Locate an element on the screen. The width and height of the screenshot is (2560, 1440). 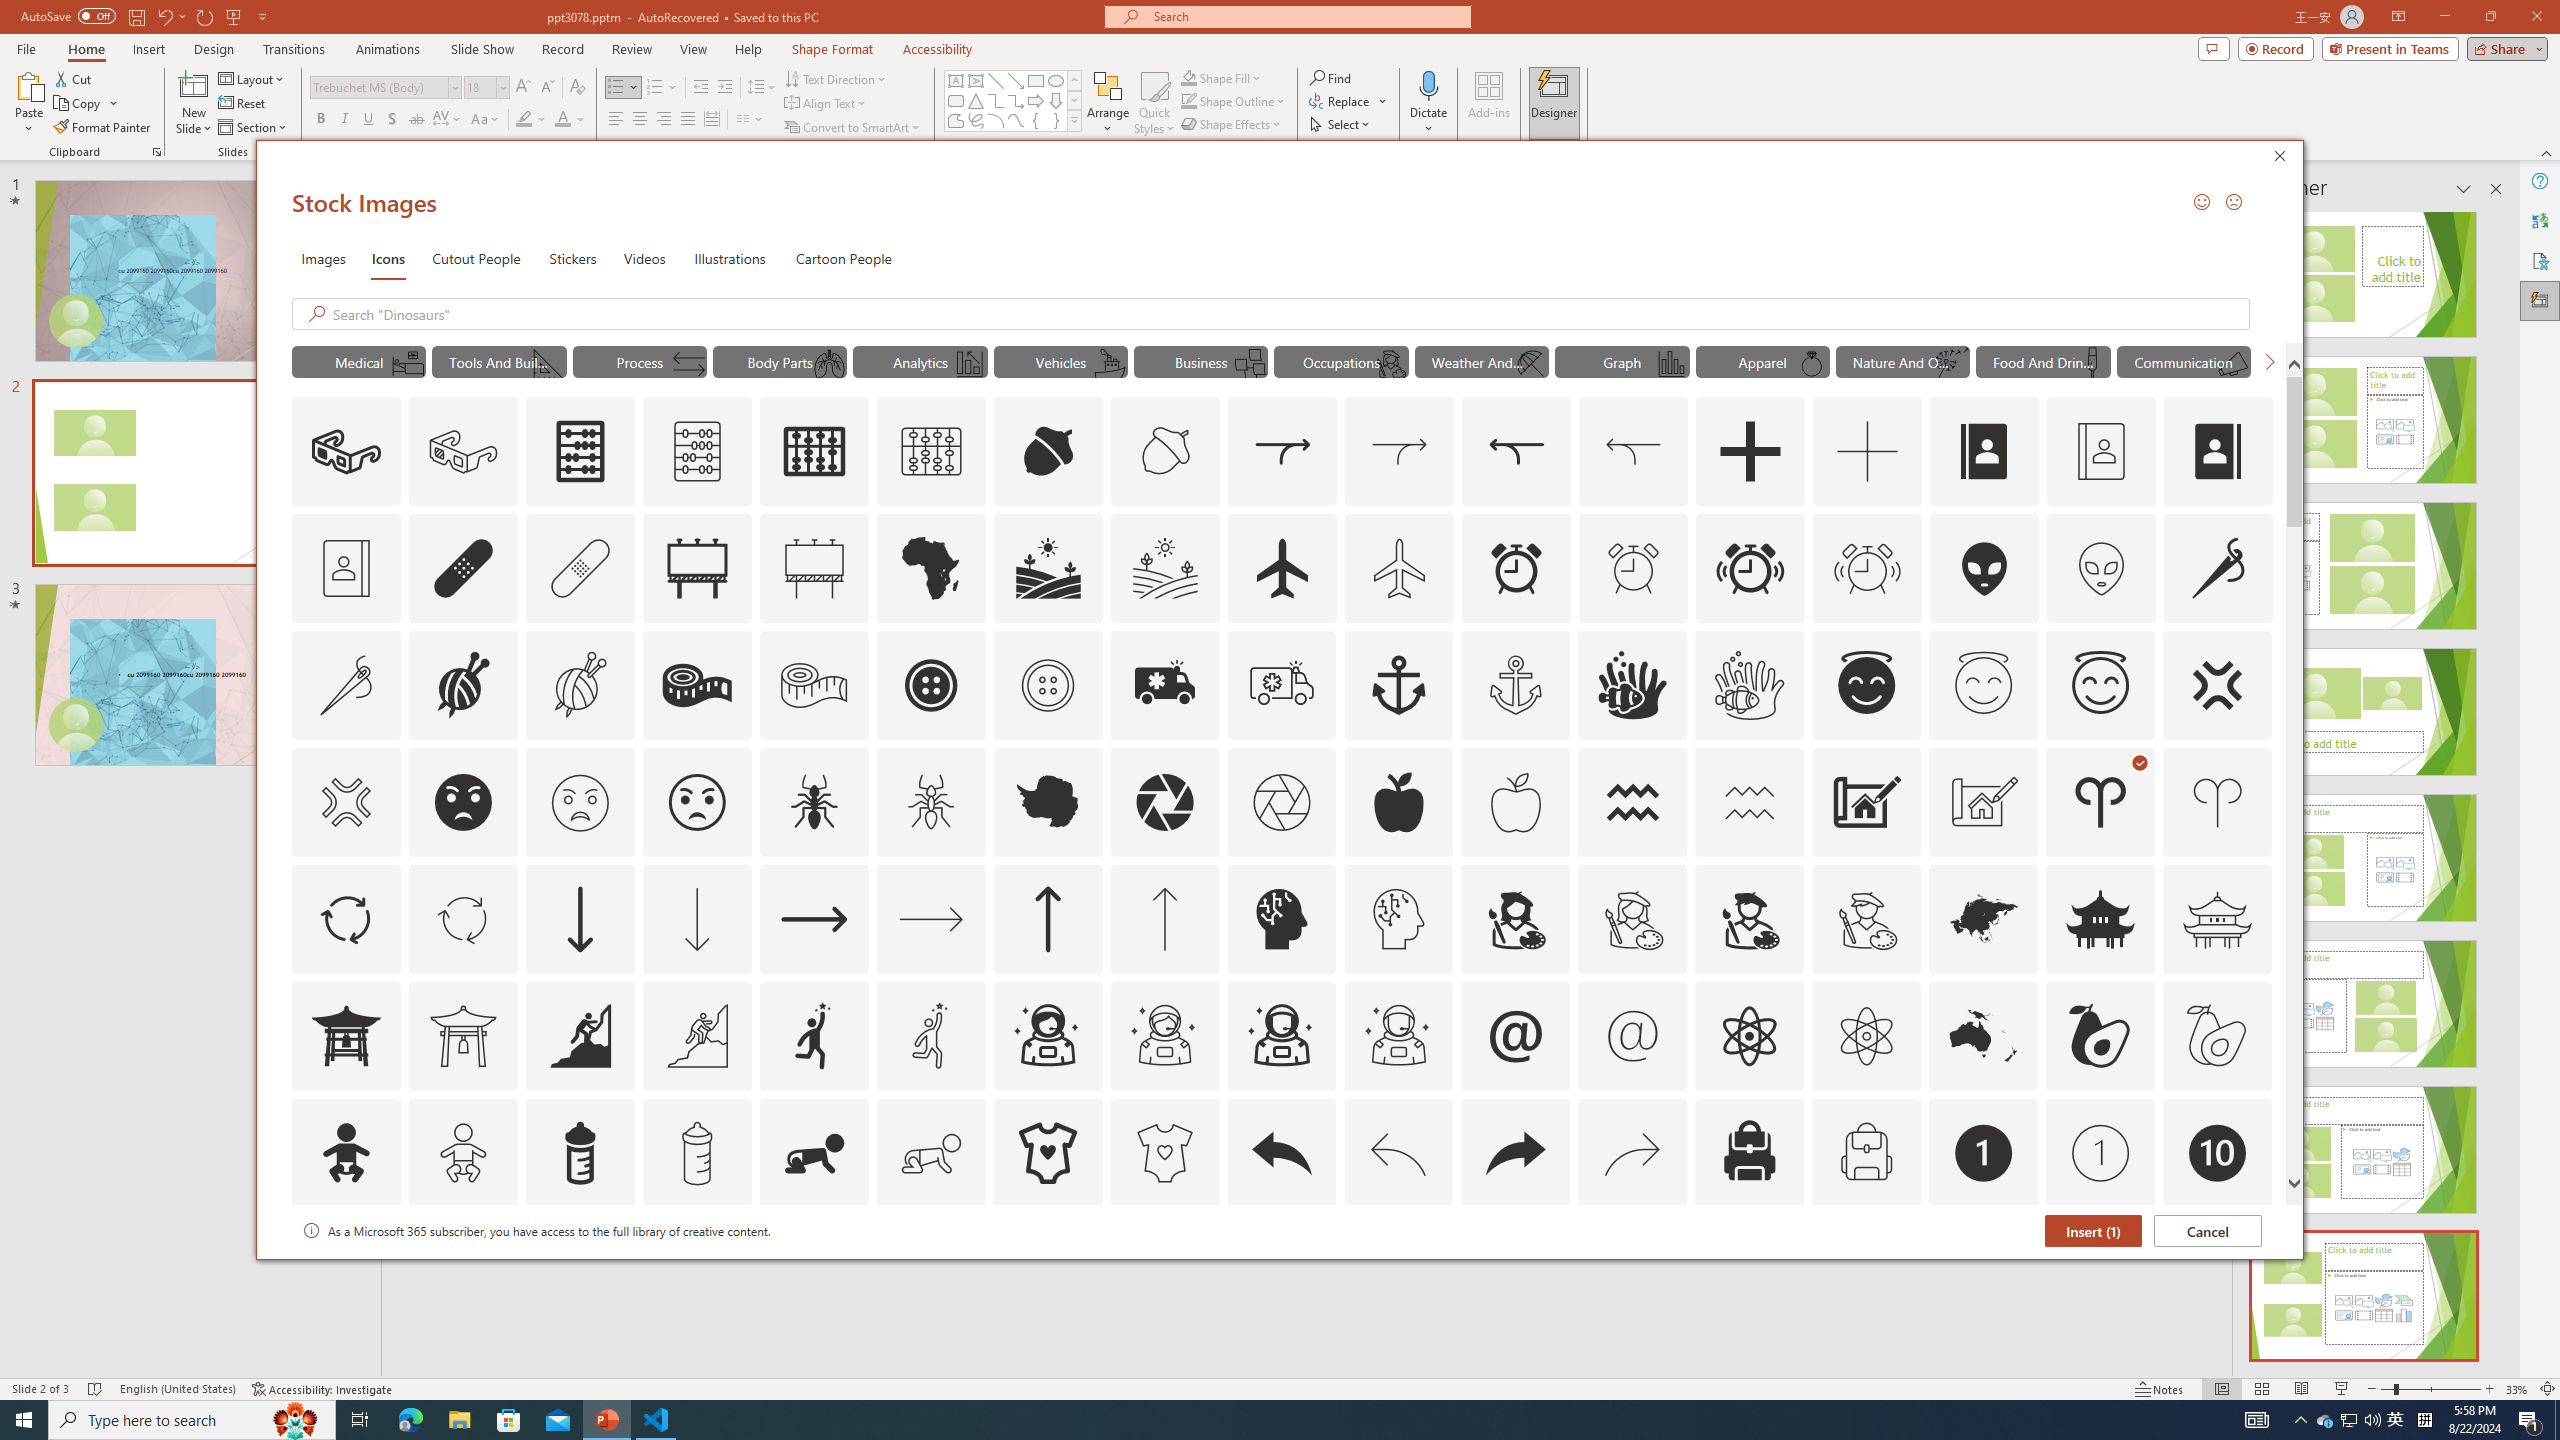
AutomationID: Icons_Airplane is located at coordinates (1282, 568).